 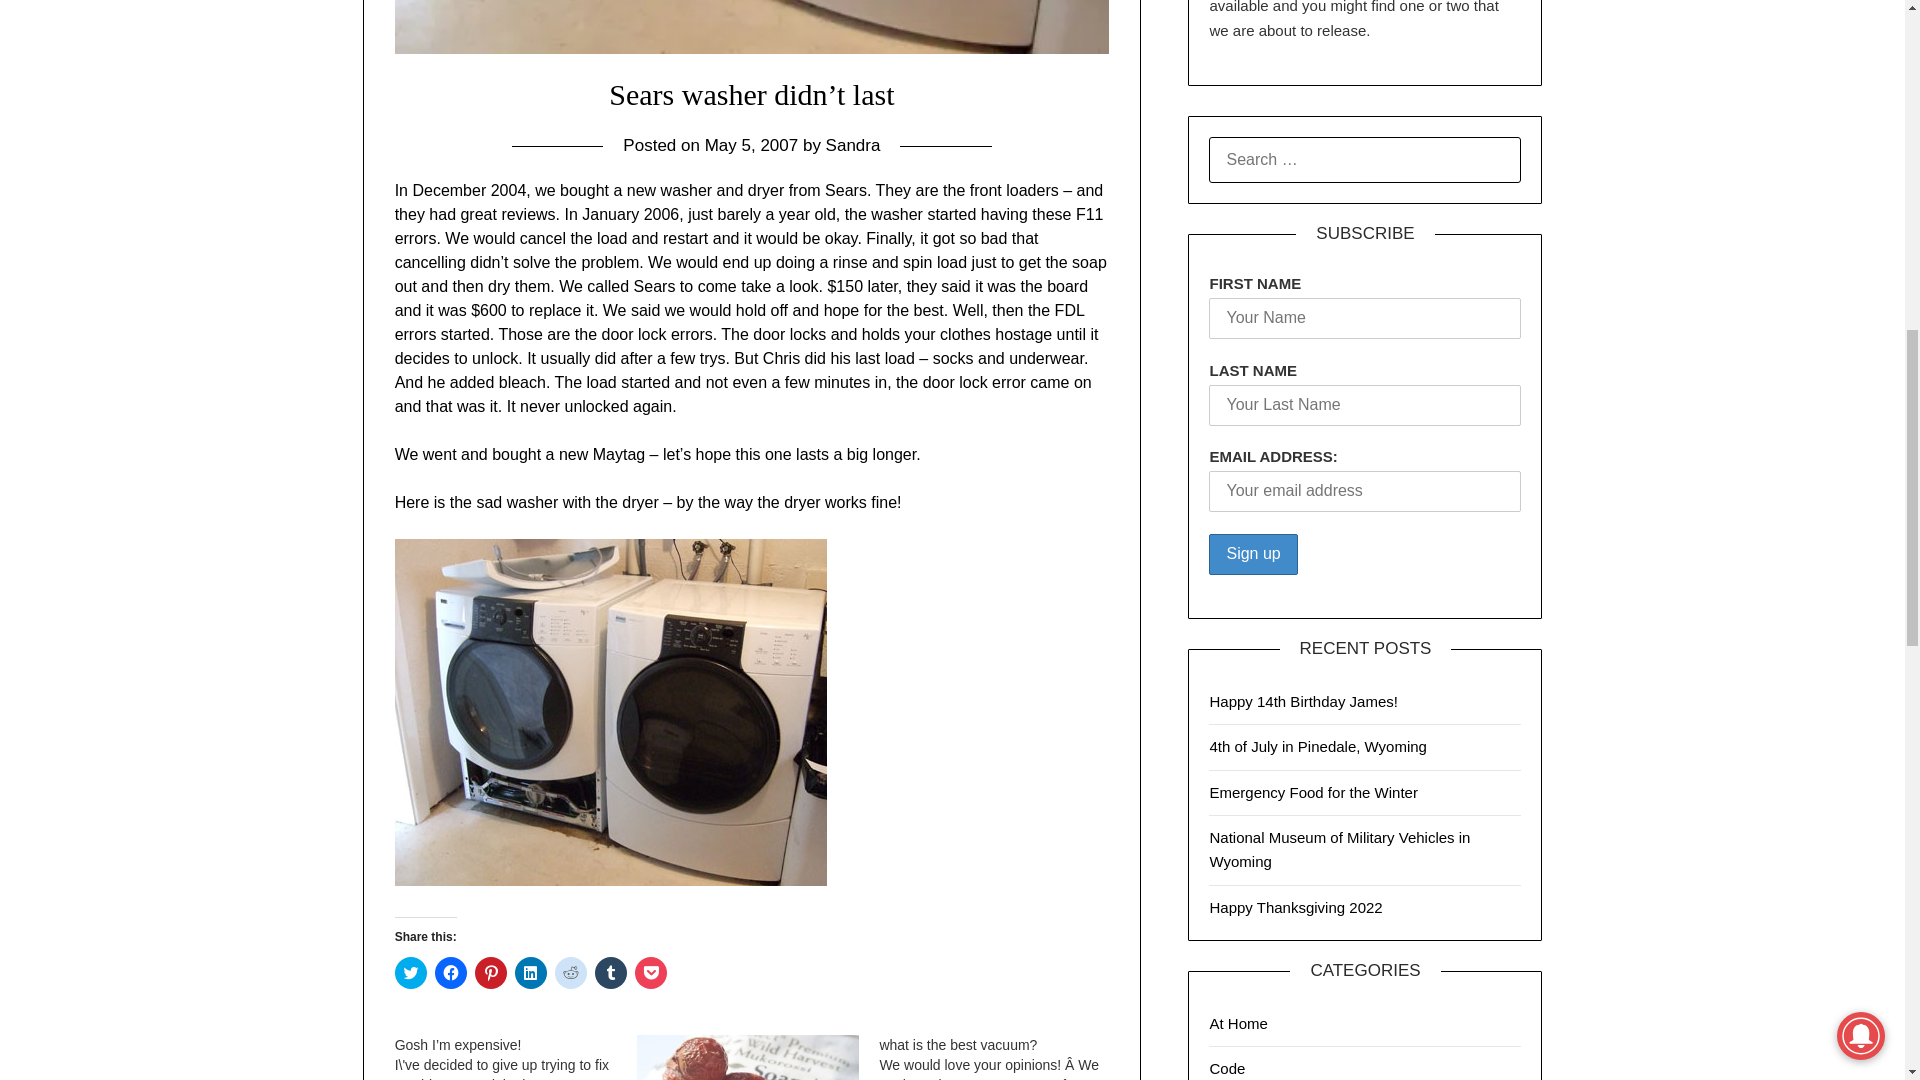 What do you see at coordinates (490, 972) in the screenshot?
I see `Click to share on Pinterest` at bounding box center [490, 972].